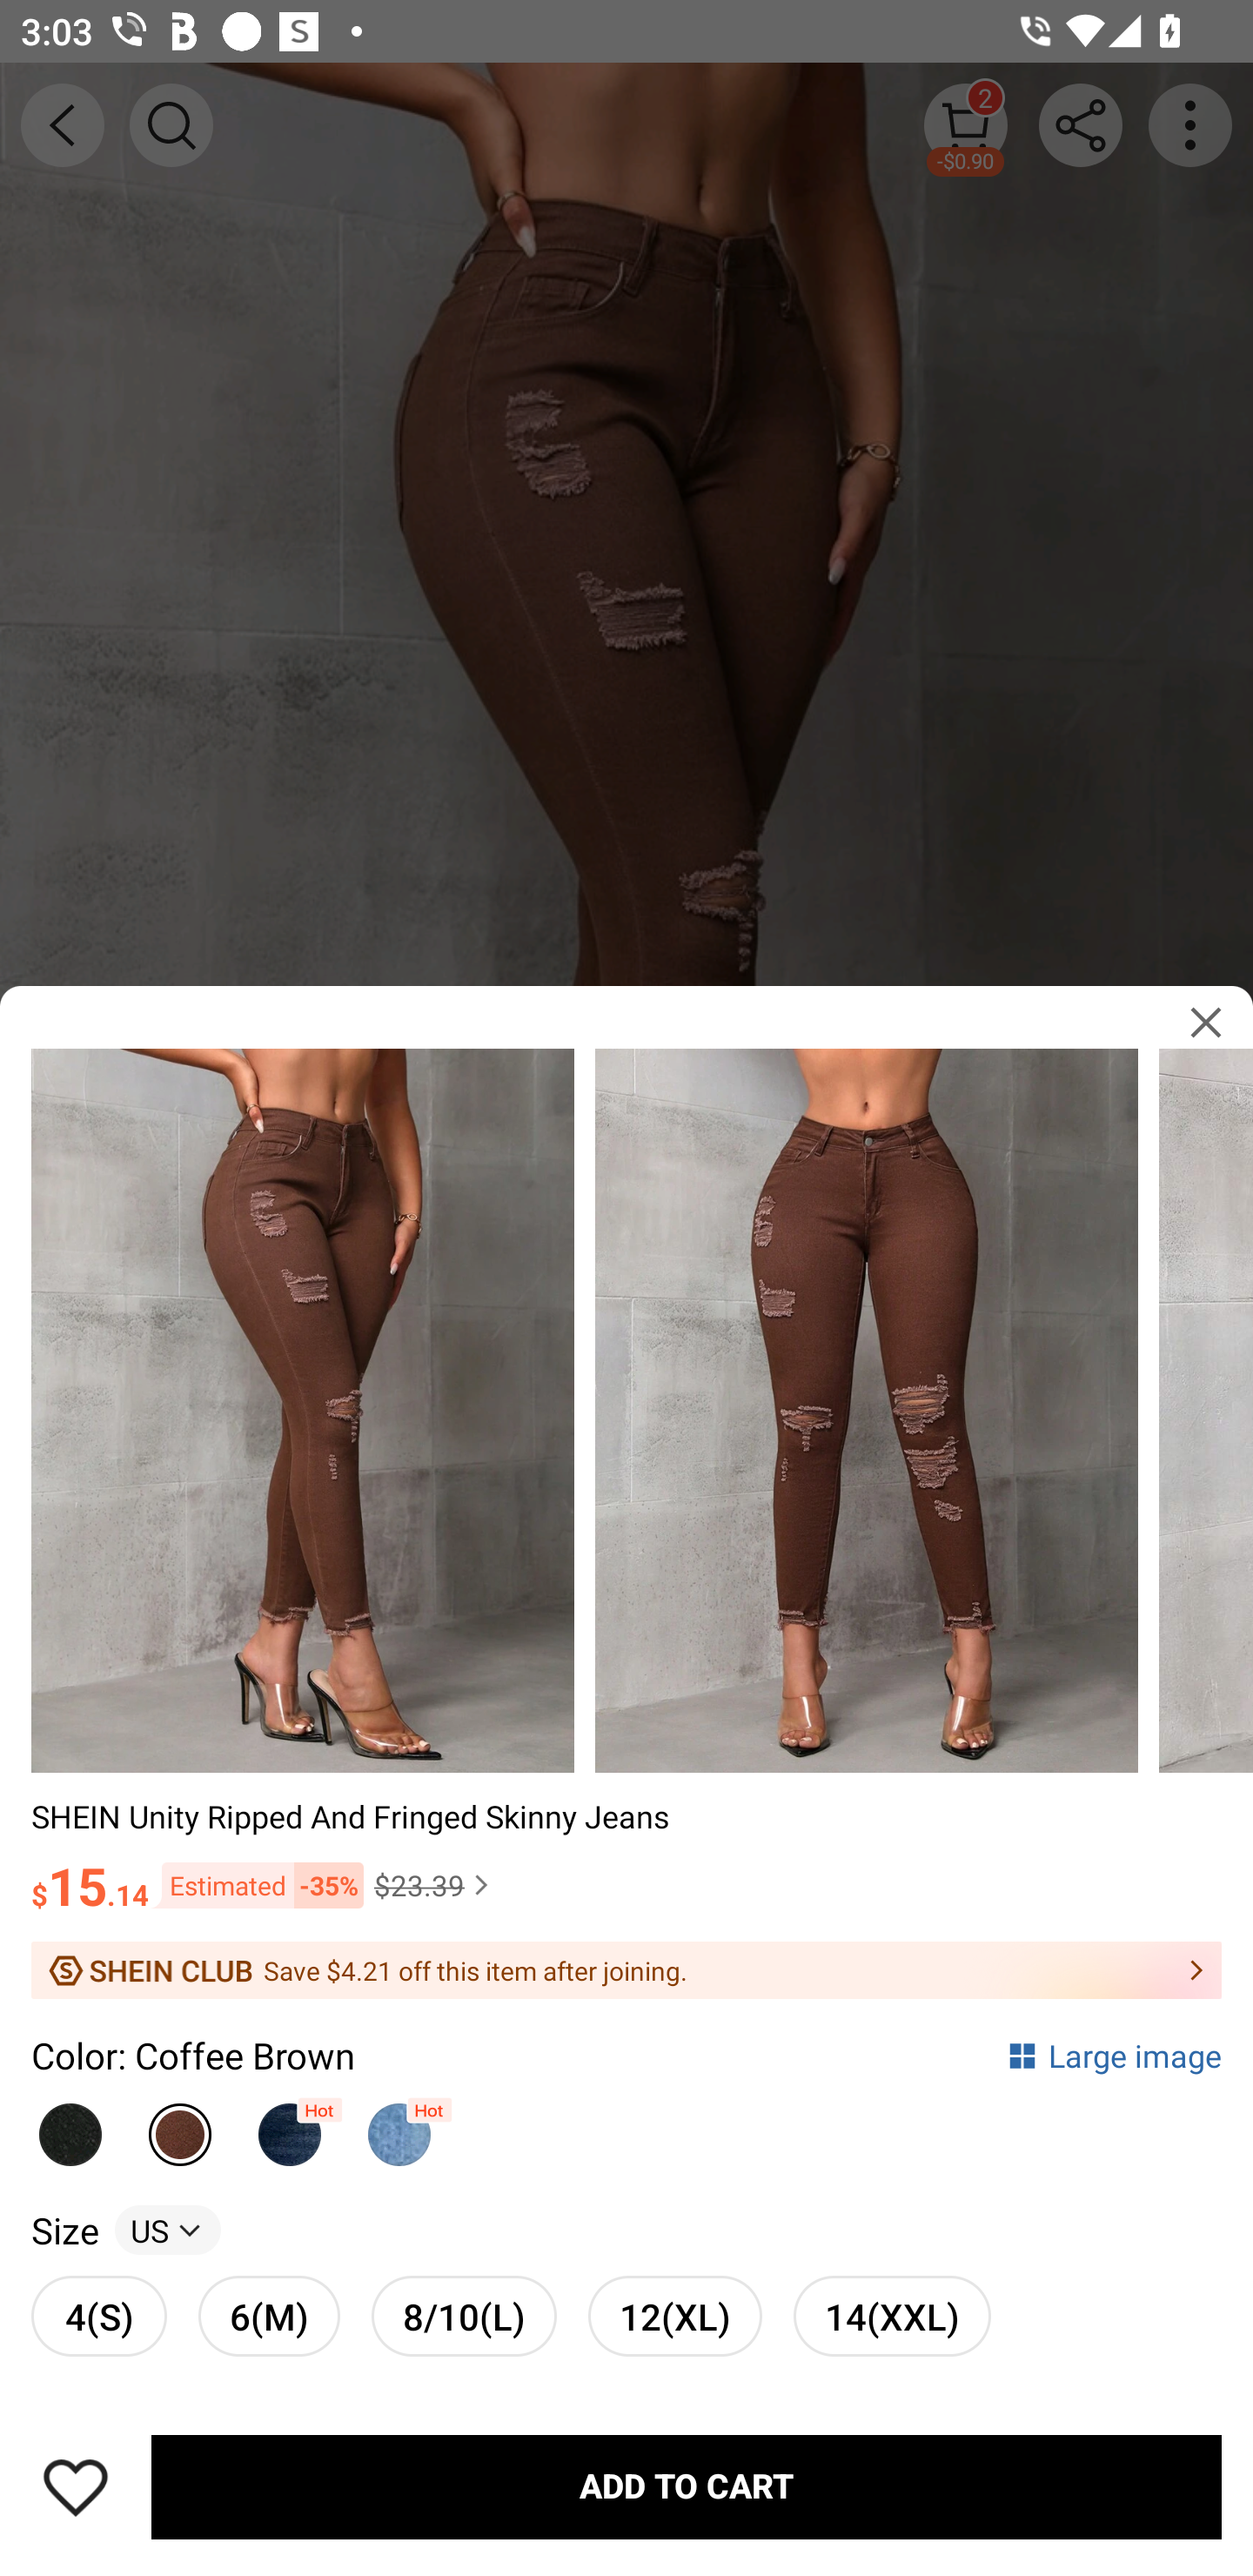  What do you see at coordinates (626, 1970) in the screenshot?
I see `Save $4.21 off this item after joining.` at bounding box center [626, 1970].